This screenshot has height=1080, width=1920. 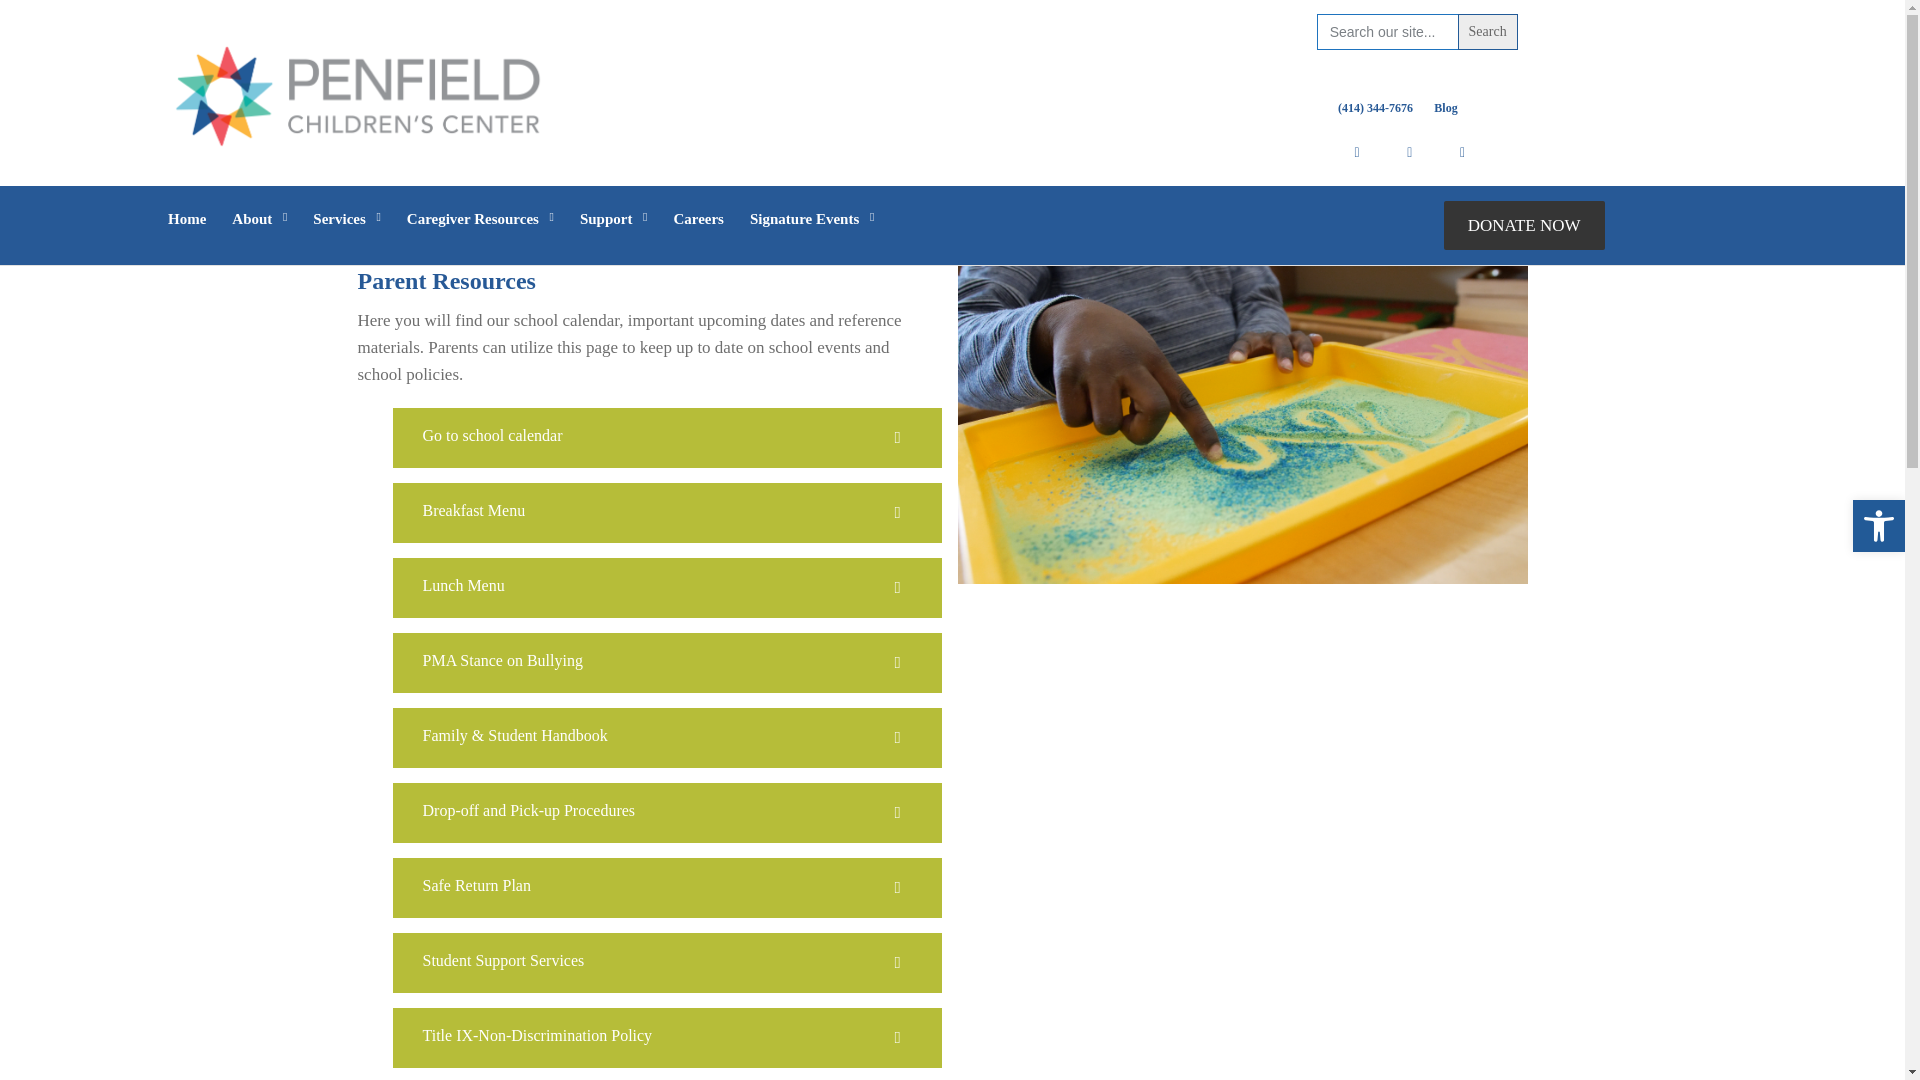 What do you see at coordinates (897, 438) in the screenshot?
I see `PMA Calendar` at bounding box center [897, 438].